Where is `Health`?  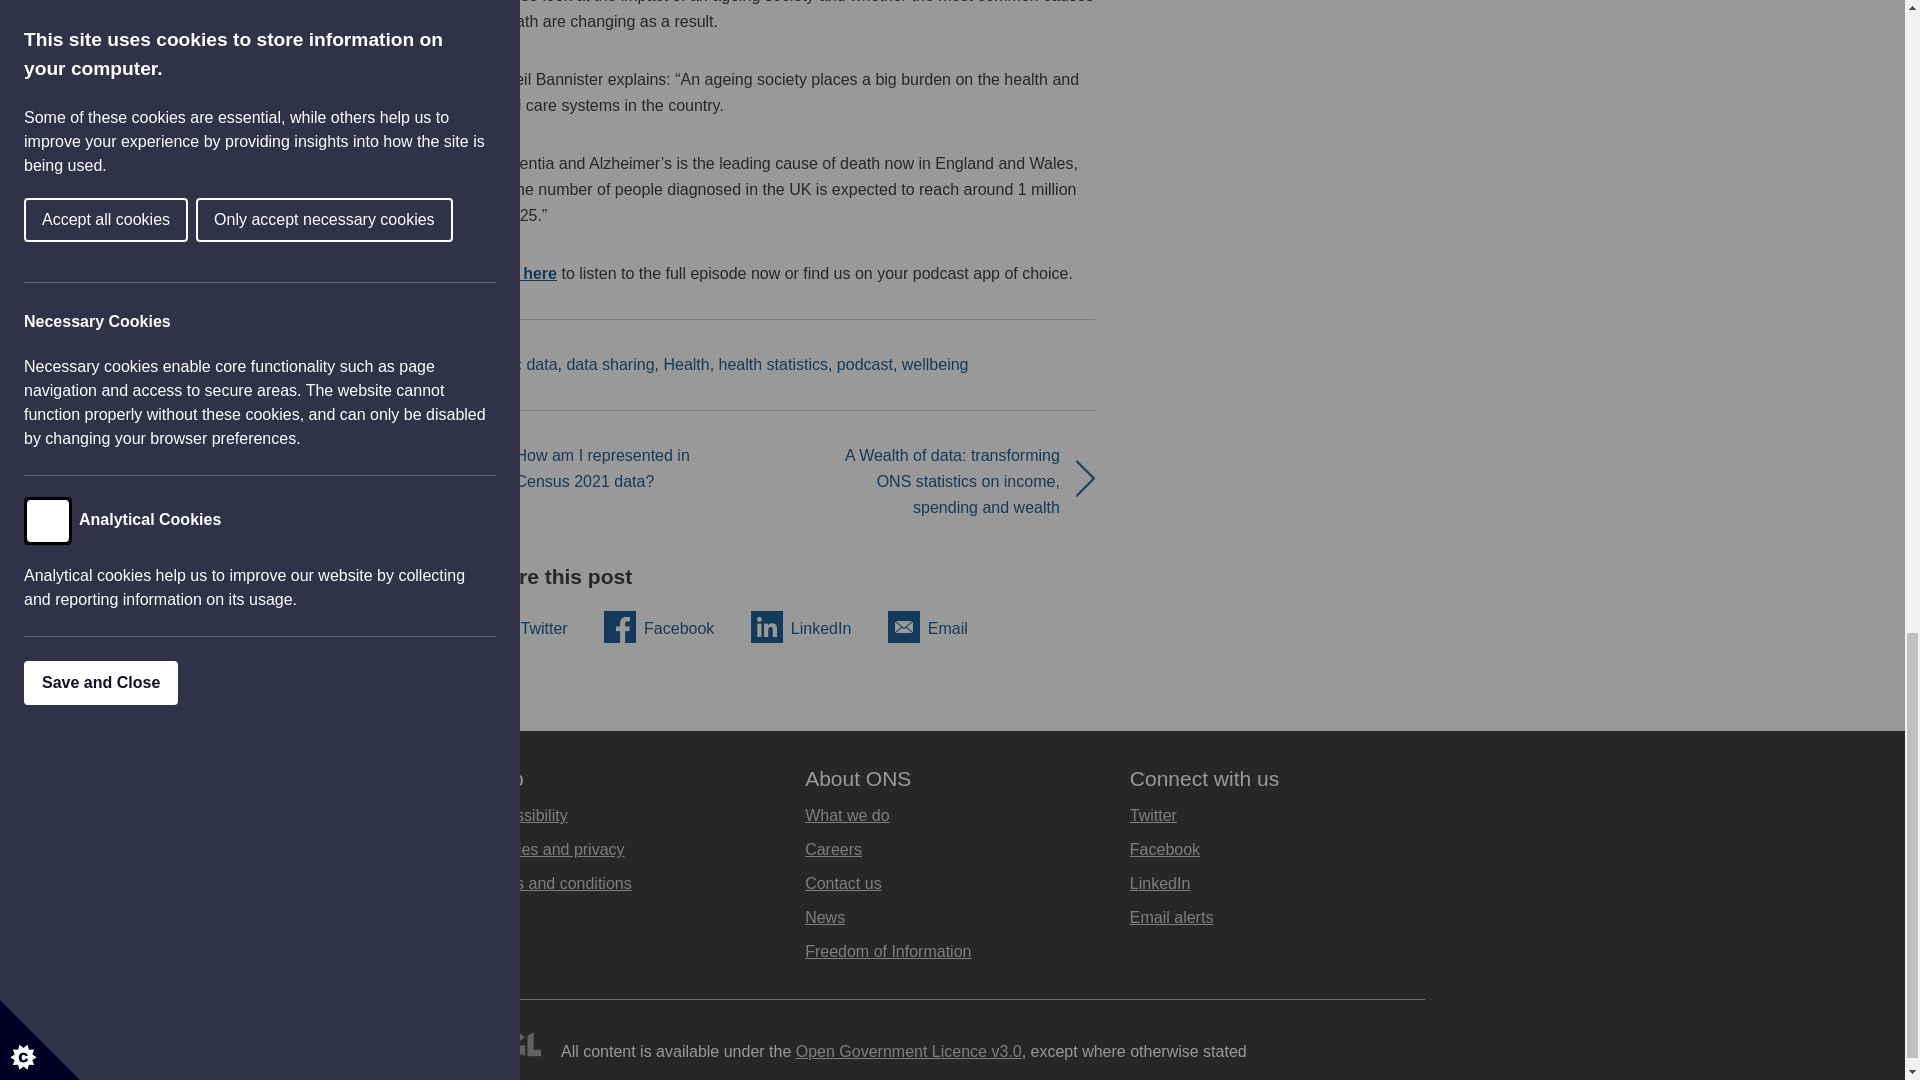 Health is located at coordinates (685, 364).